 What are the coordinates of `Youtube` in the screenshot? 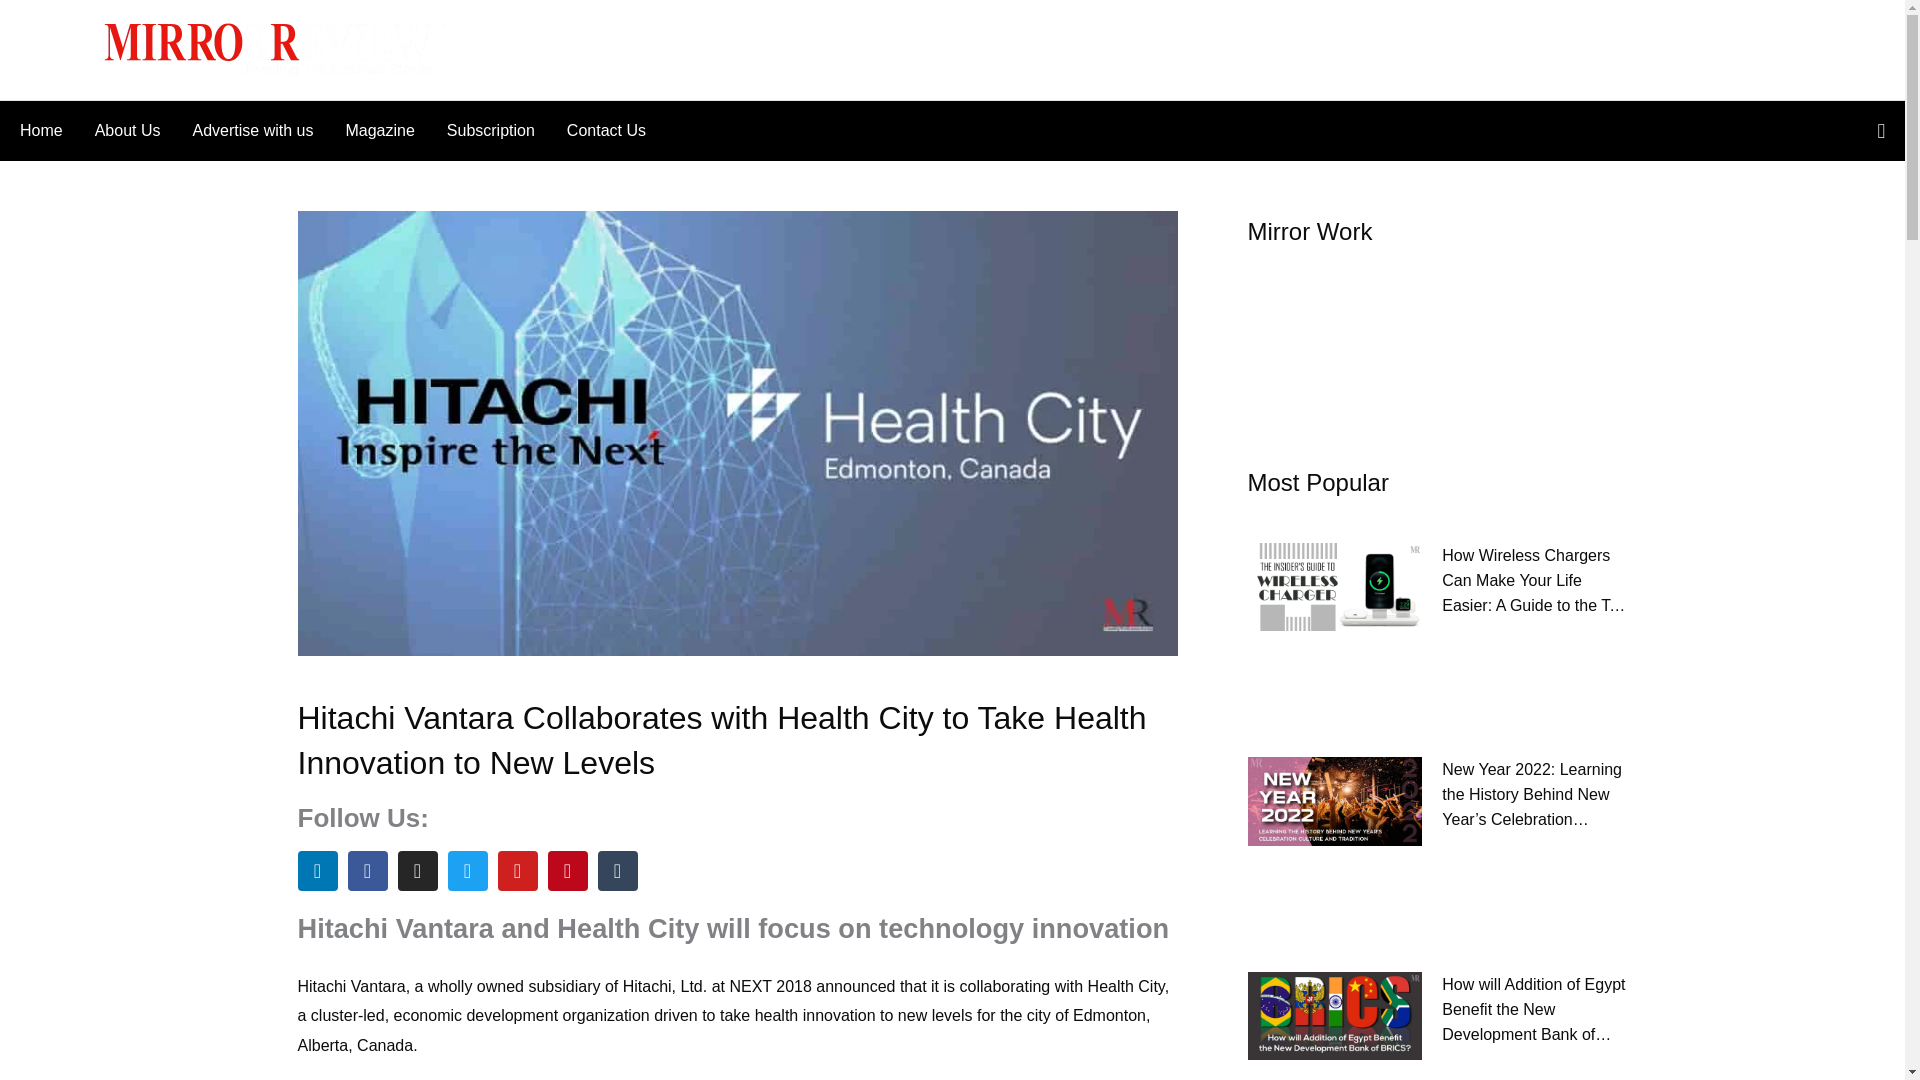 It's located at (517, 871).